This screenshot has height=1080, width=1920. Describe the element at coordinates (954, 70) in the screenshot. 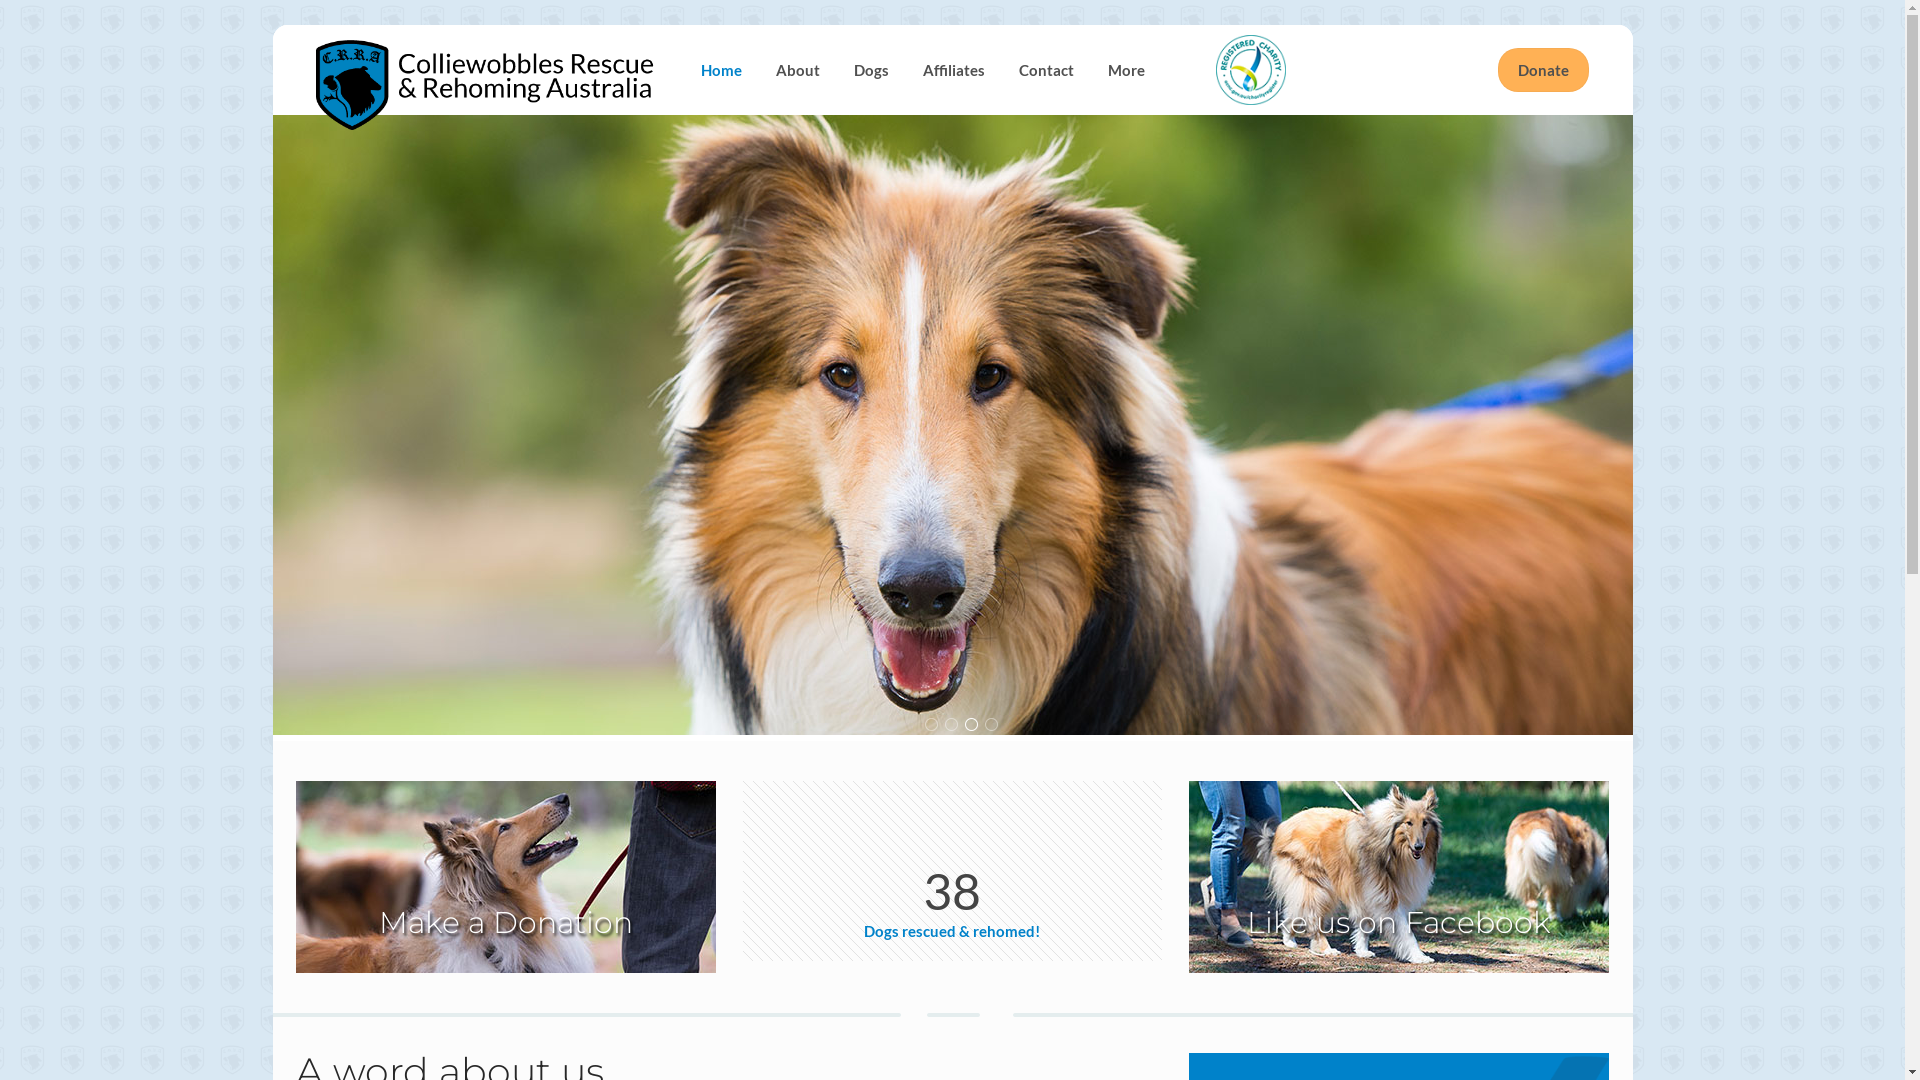

I see `Affiliates` at that location.